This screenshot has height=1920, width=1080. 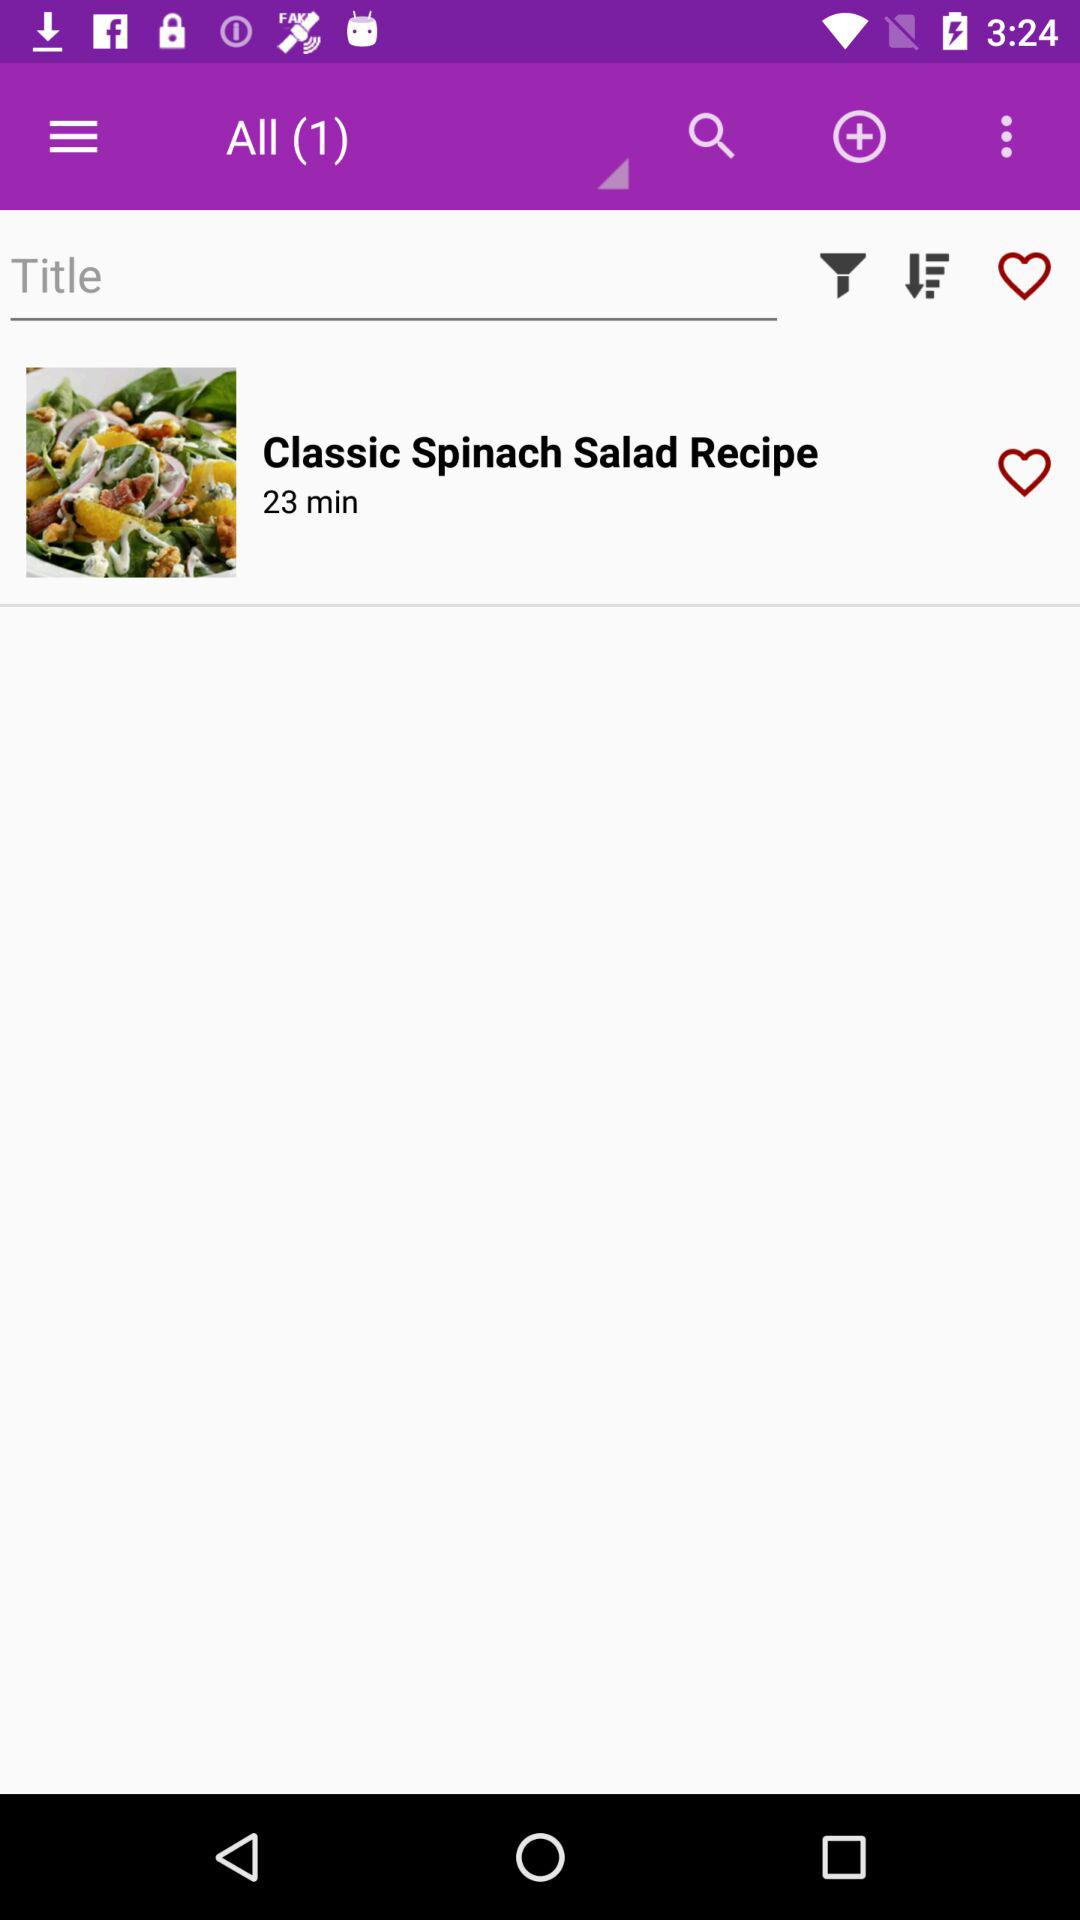 I want to click on put a recipe into favorite list, so click(x=1031, y=472).